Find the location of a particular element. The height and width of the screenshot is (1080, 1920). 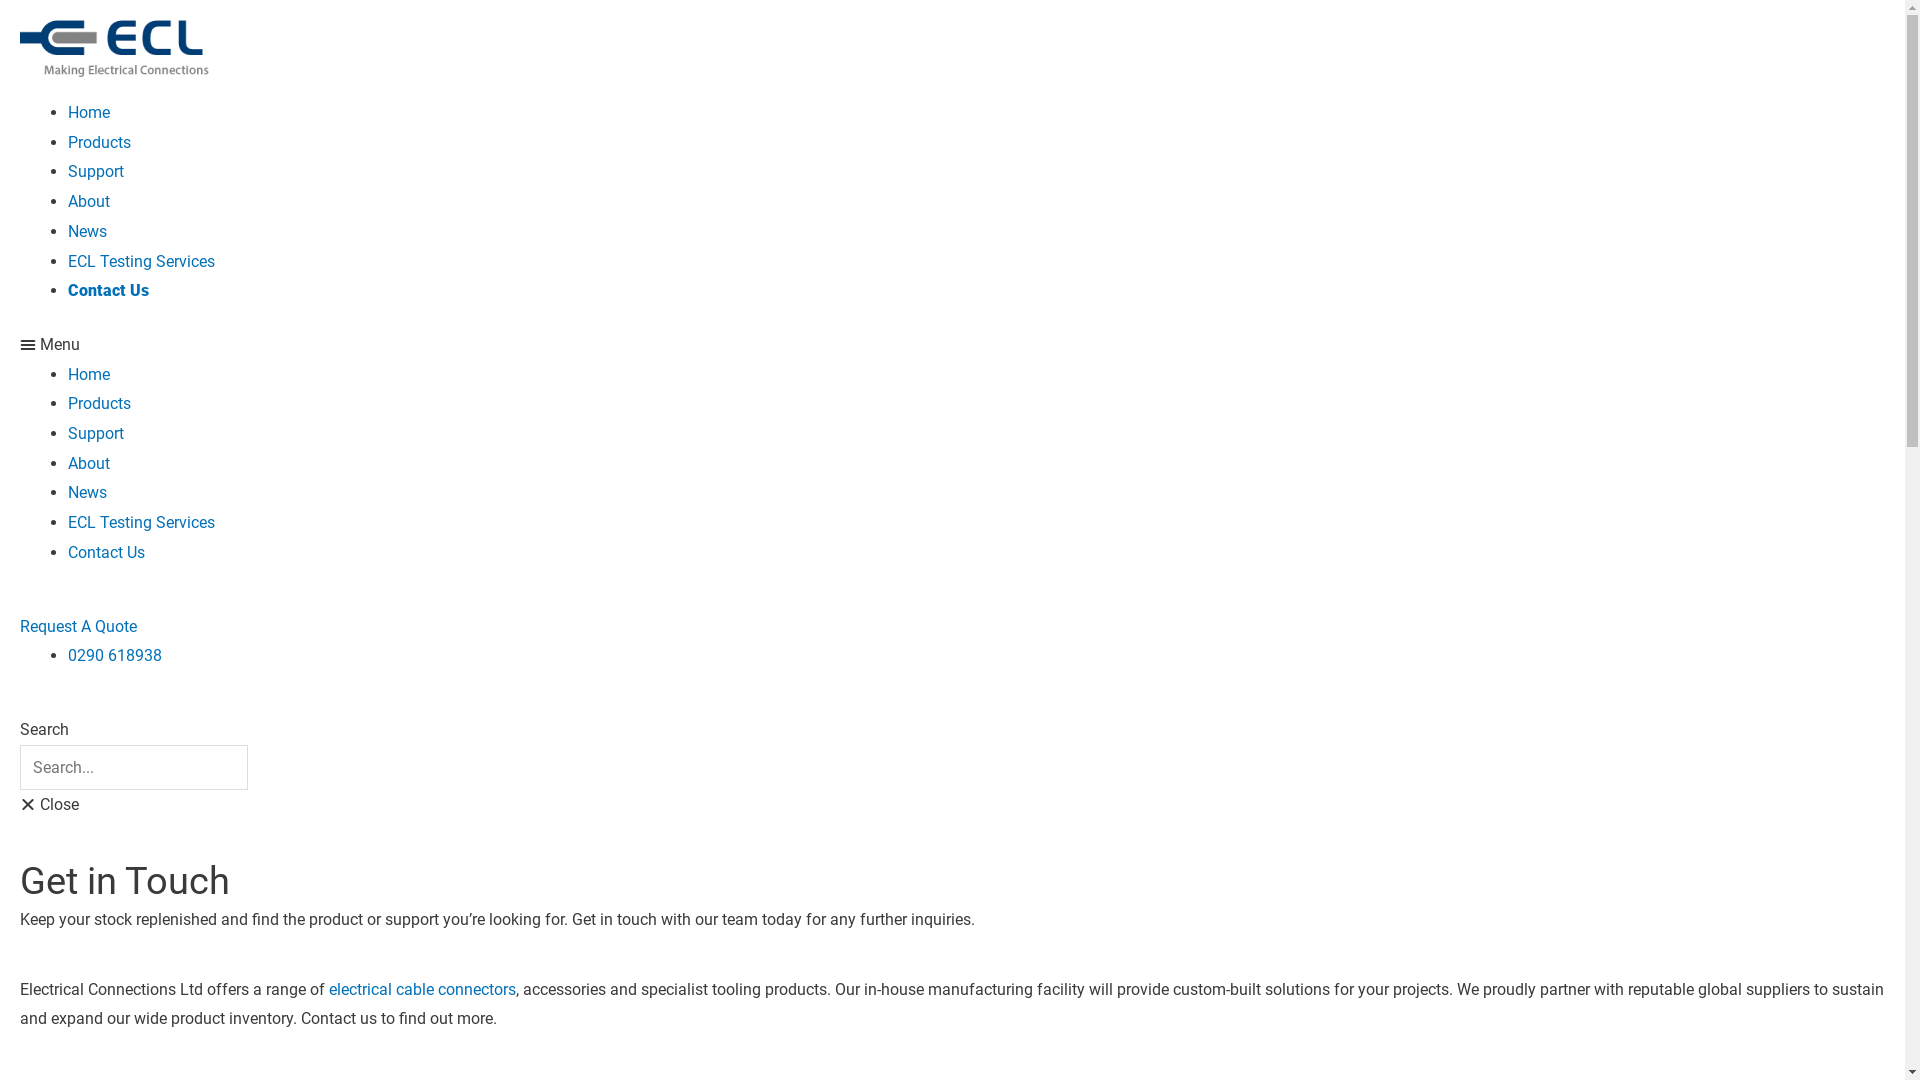

electrical cable connectors is located at coordinates (422, 990).